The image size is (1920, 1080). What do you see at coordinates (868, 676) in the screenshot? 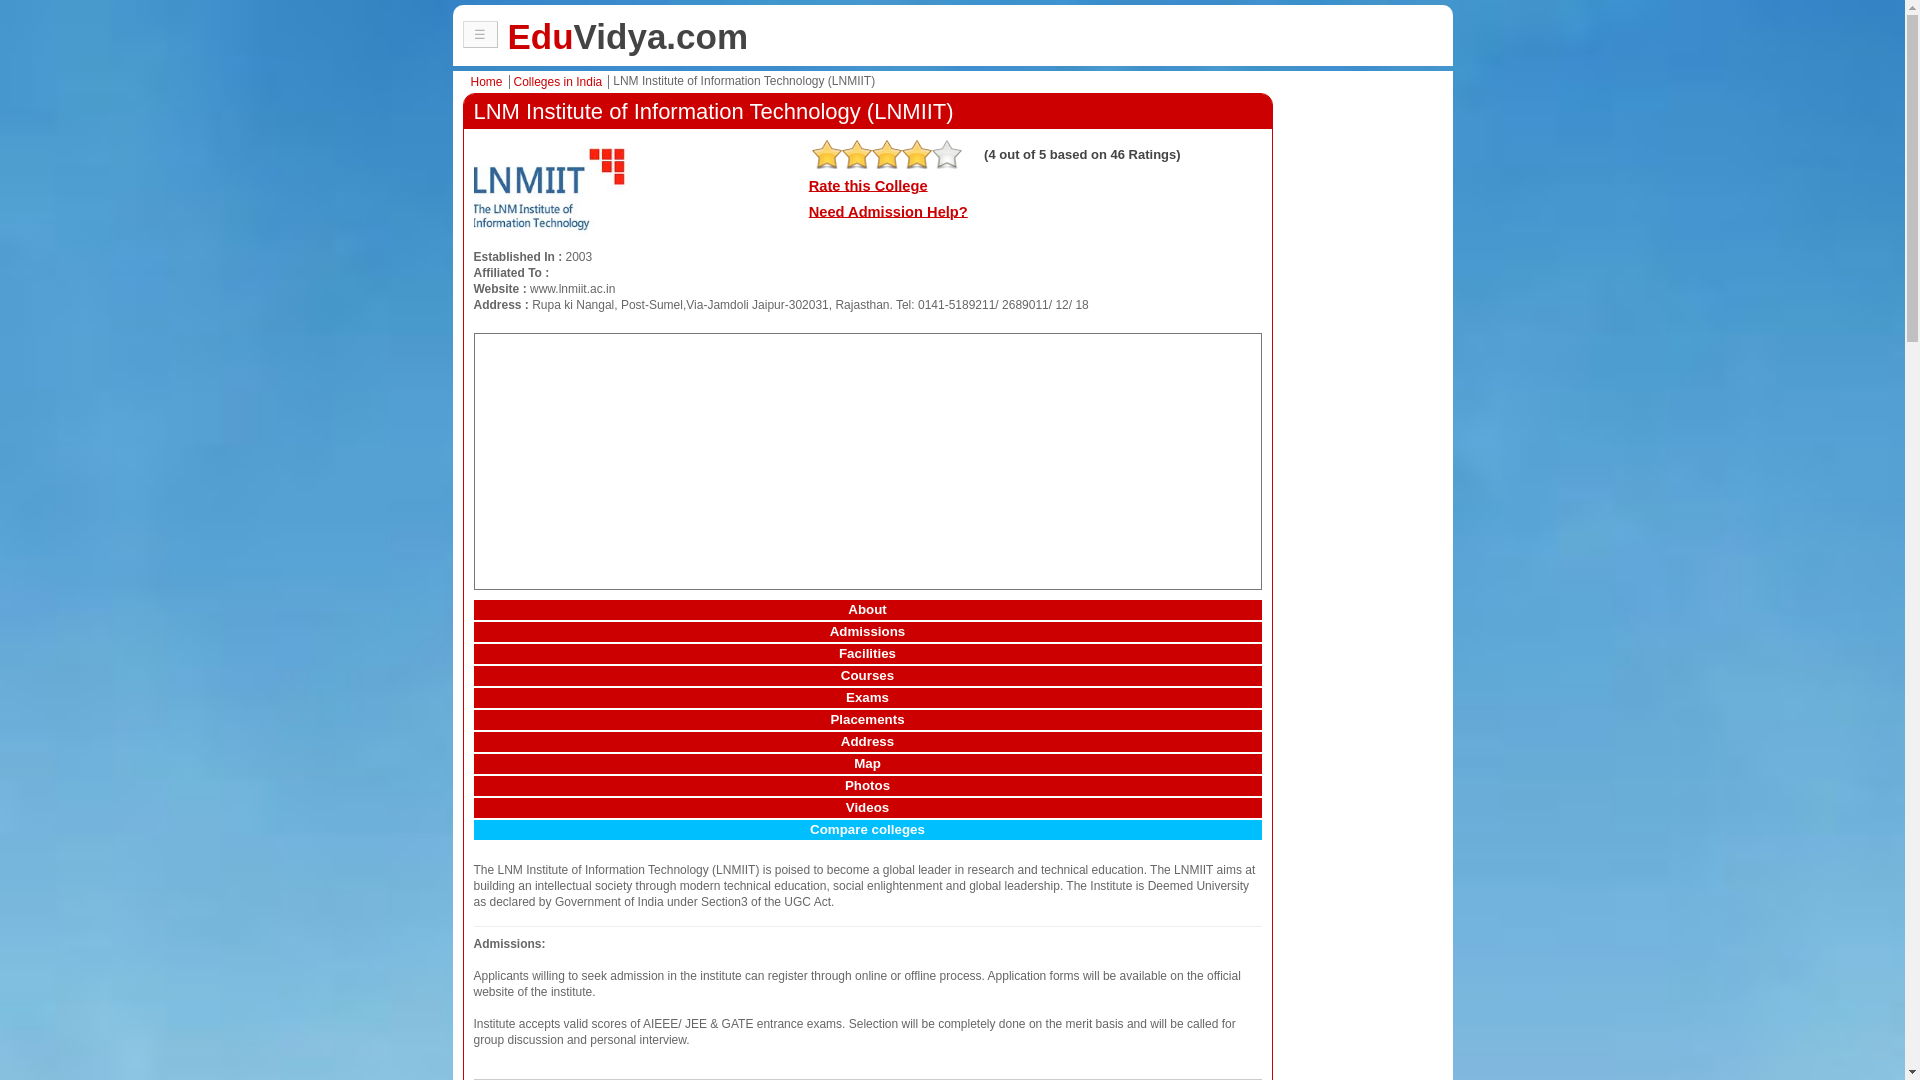
I see `Courses` at bounding box center [868, 676].